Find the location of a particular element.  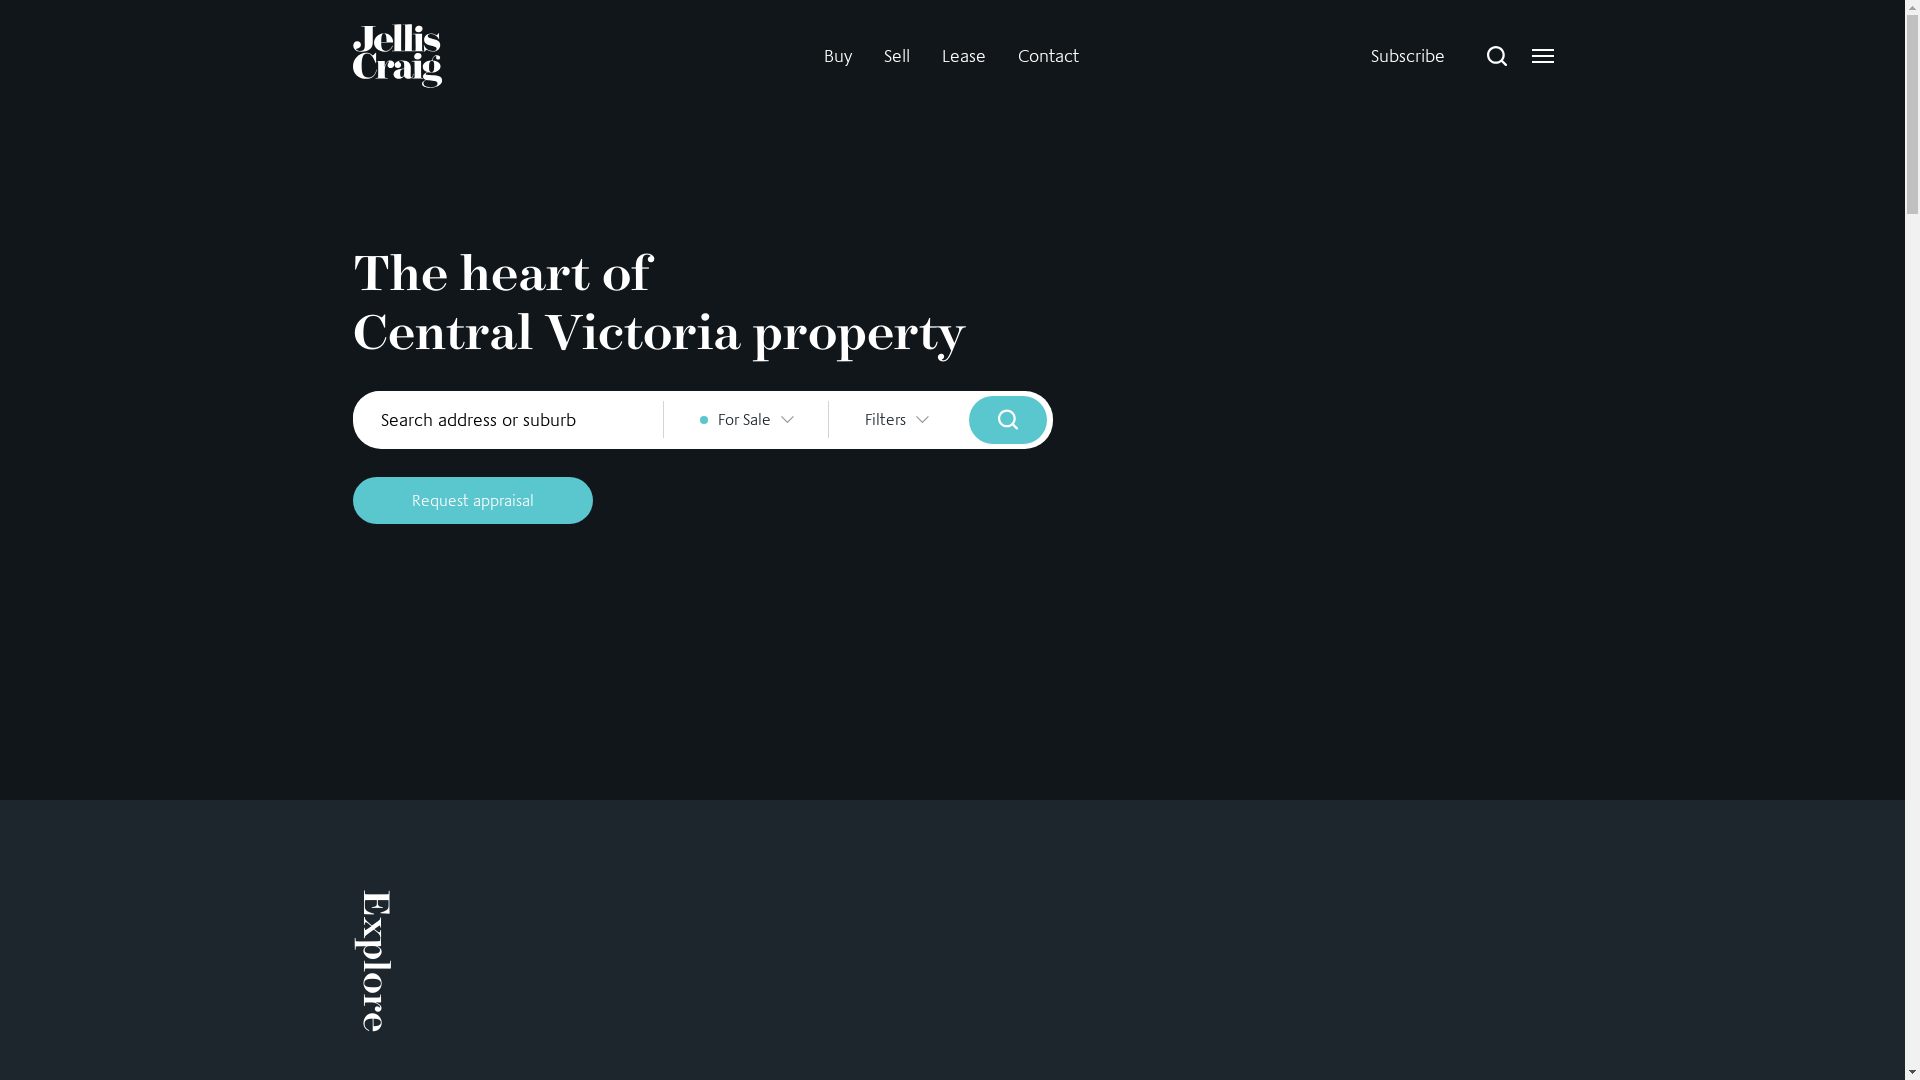

Sell is located at coordinates (897, 56).